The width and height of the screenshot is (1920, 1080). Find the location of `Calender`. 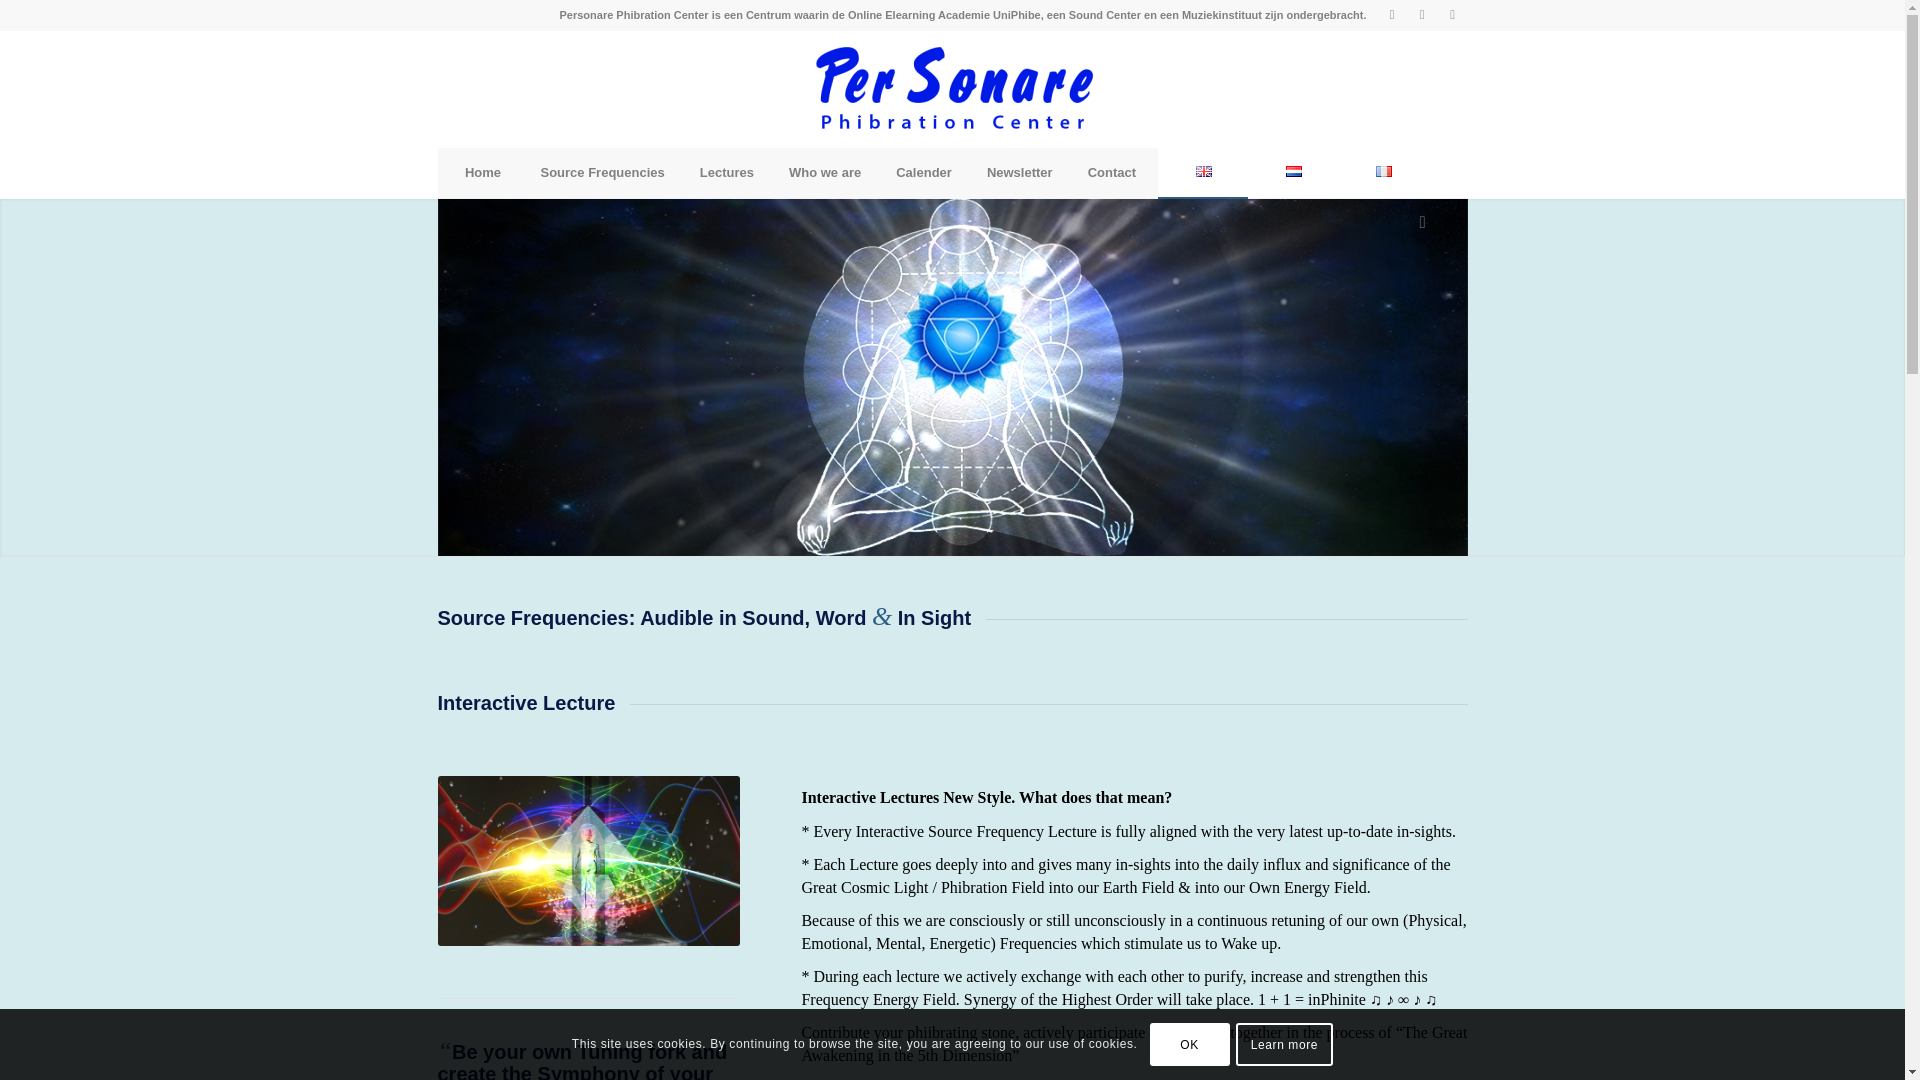

Calender is located at coordinates (923, 172).